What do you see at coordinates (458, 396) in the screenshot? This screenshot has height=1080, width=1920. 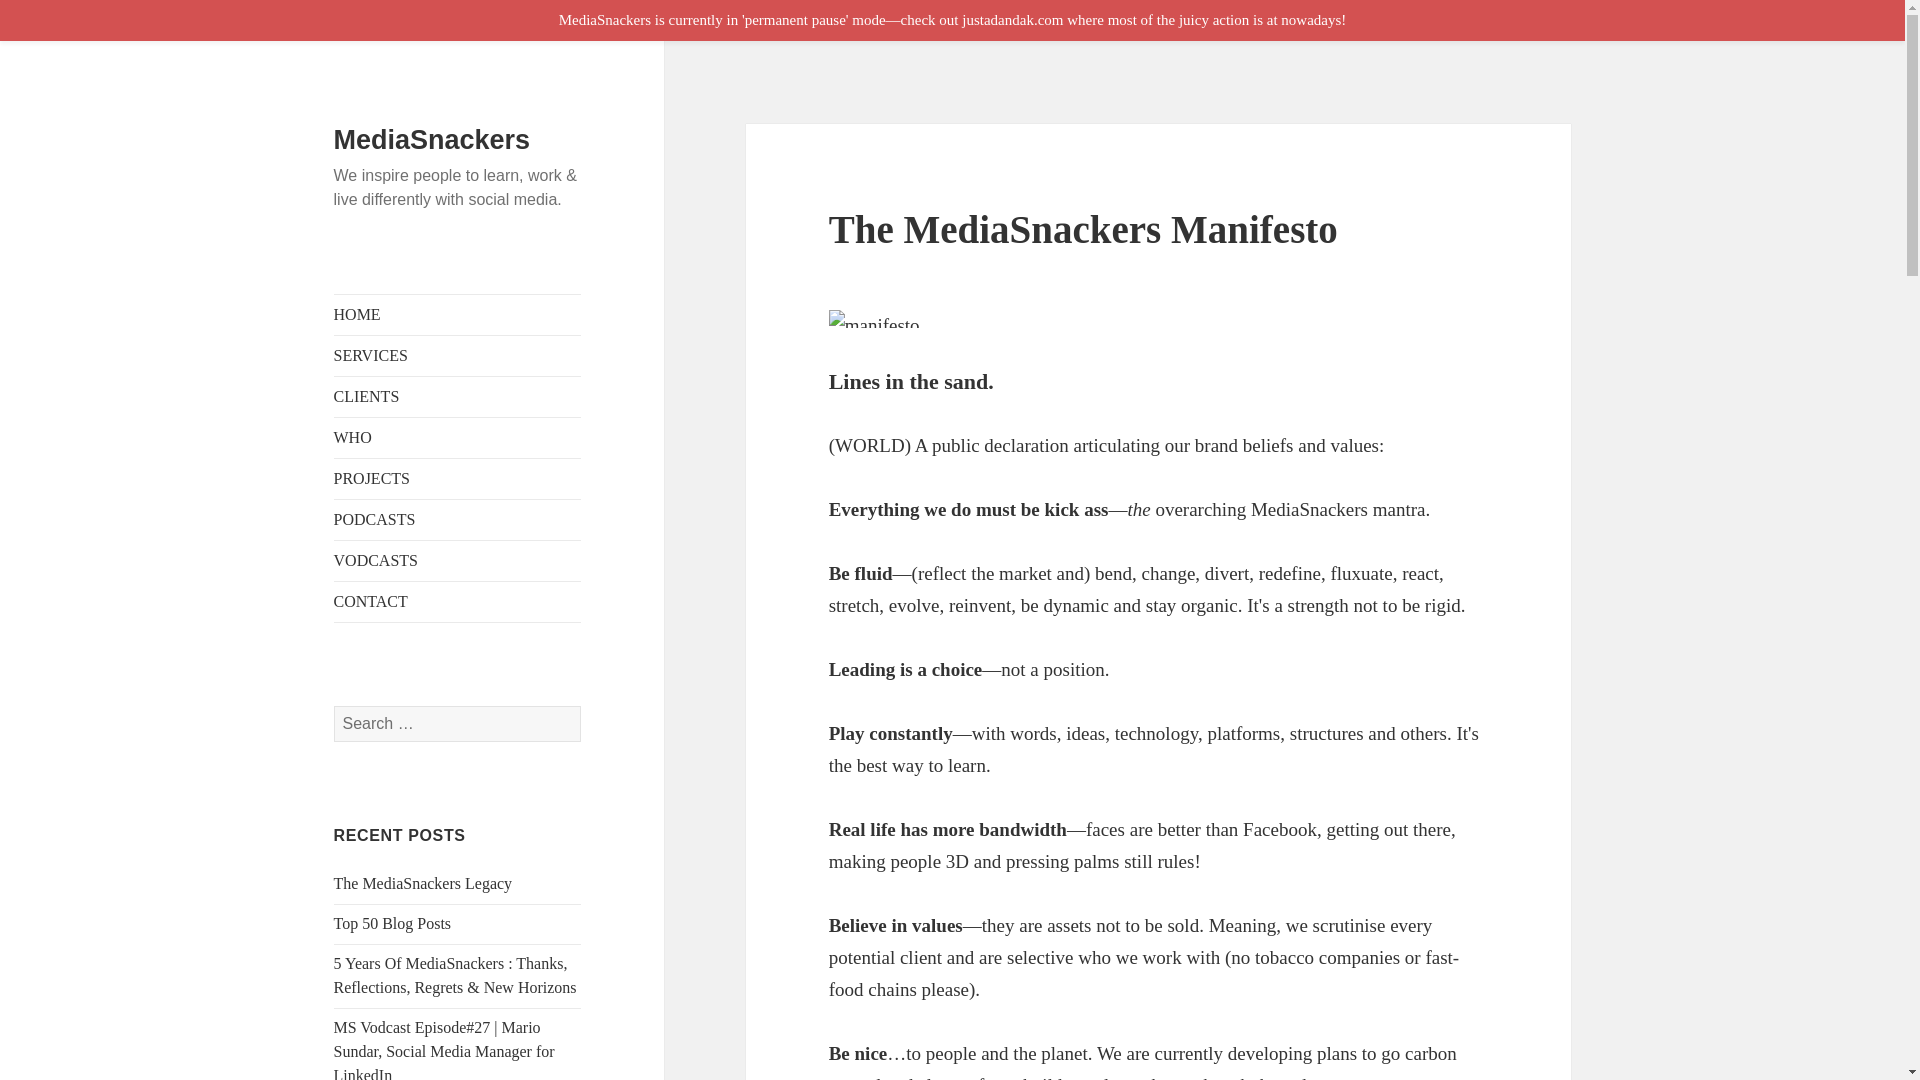 I see `CLIENTS` at bounding box center [458, 396].